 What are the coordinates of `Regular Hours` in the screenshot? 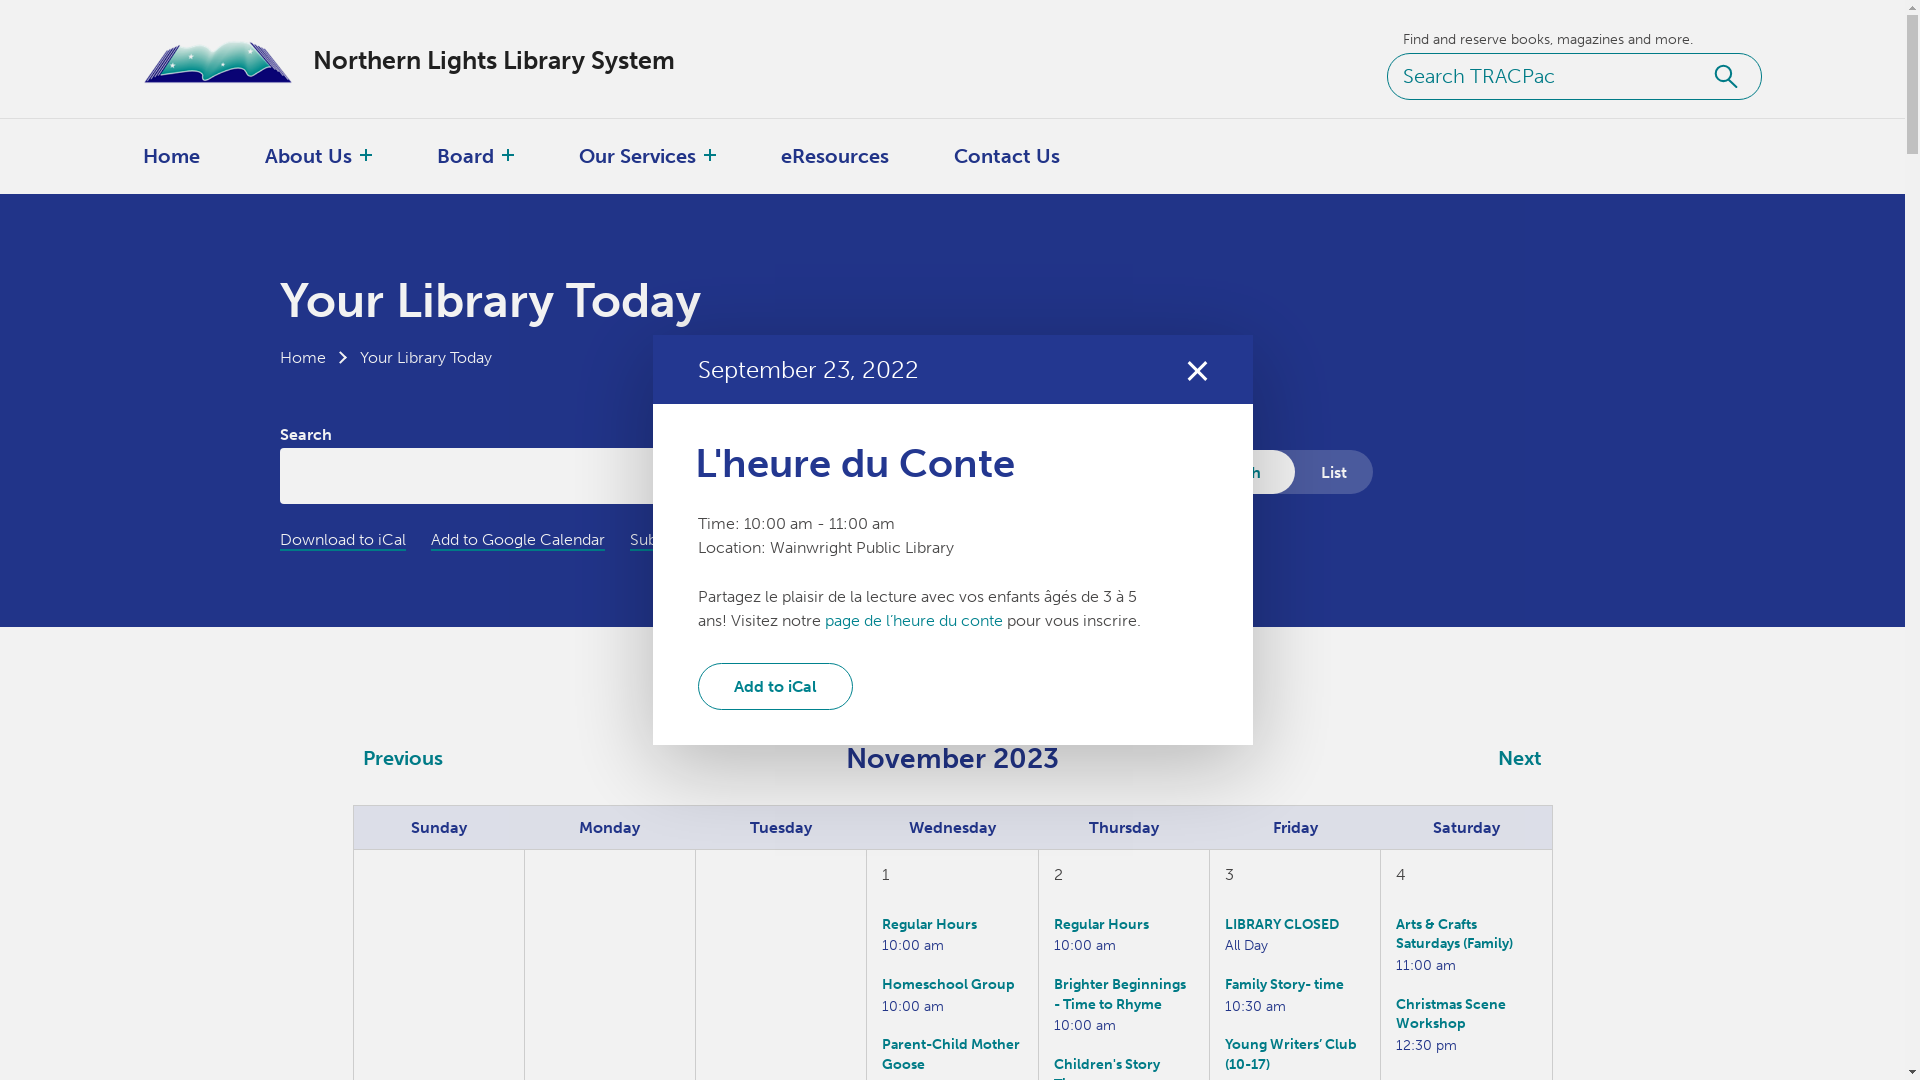 It's located at (930, 924).